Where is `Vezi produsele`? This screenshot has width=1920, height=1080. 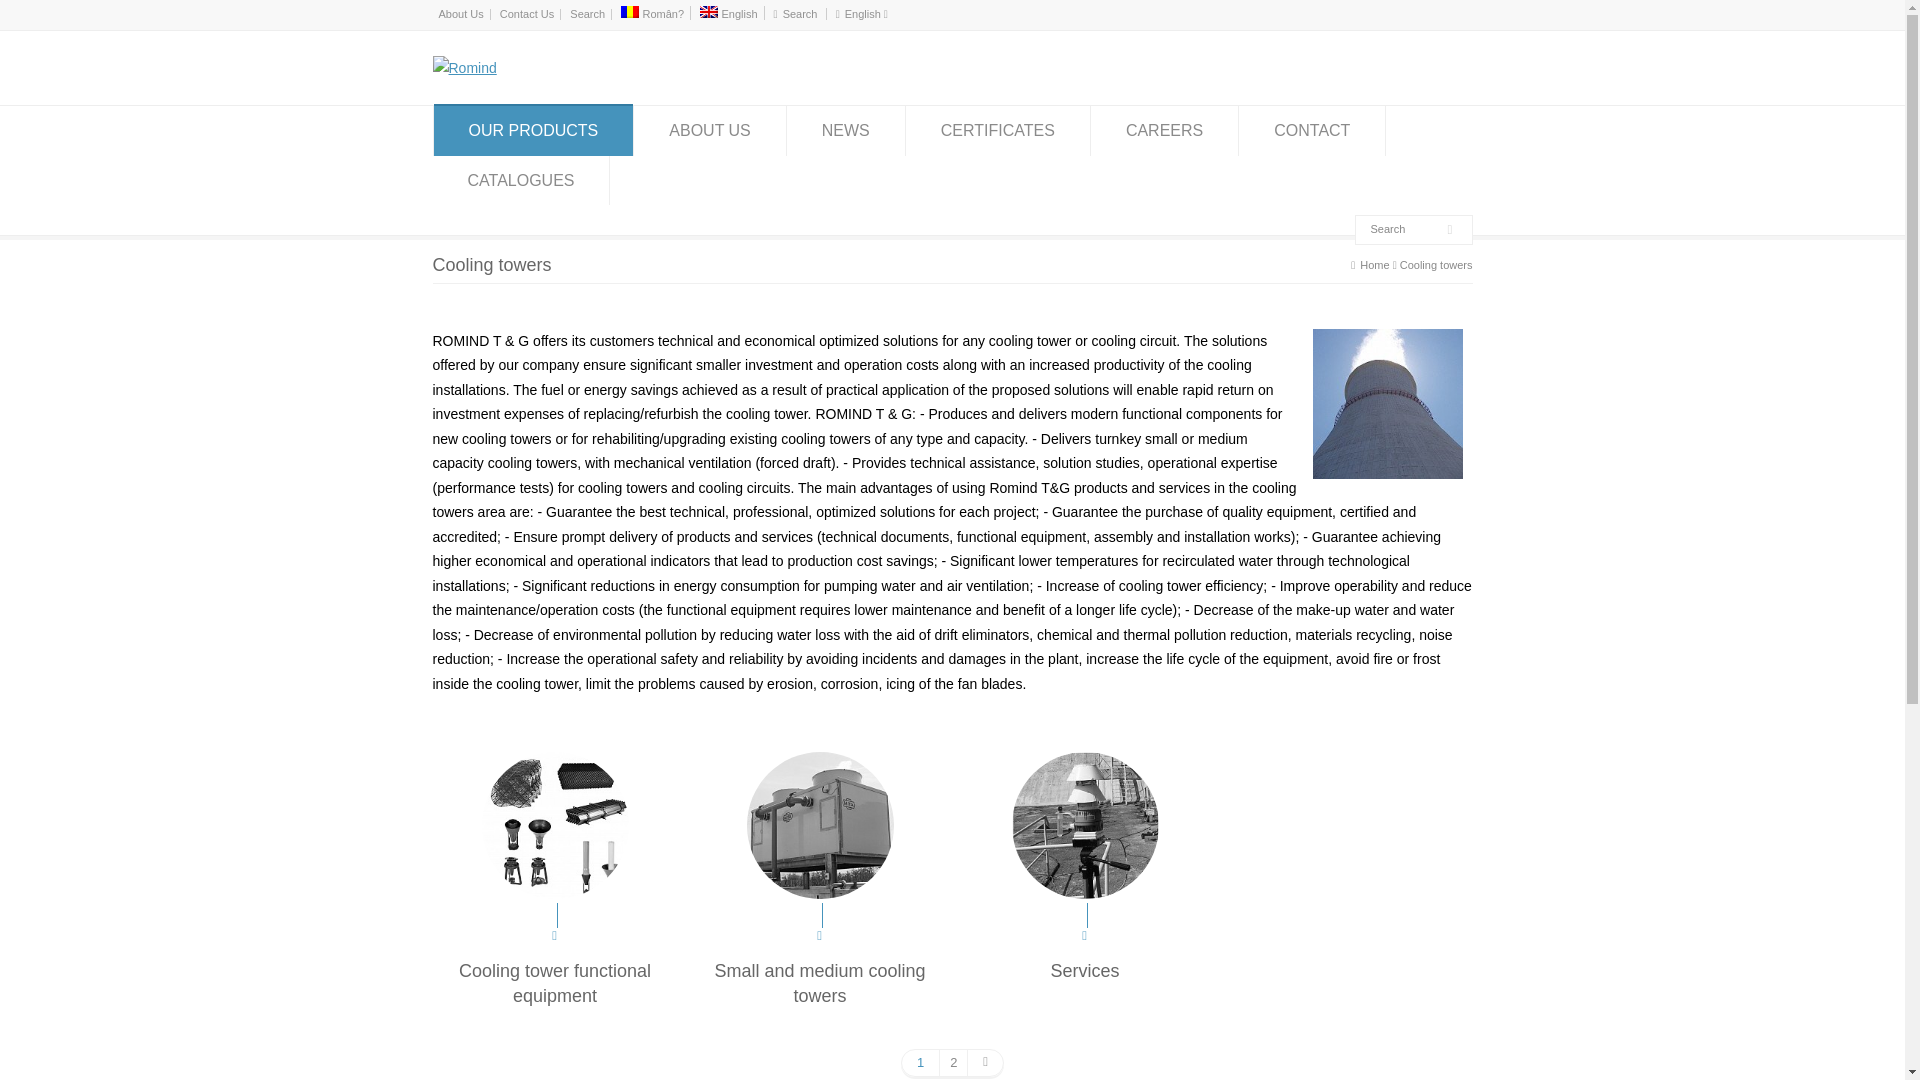 Vezi produsele is located at coordinates (1085, 824).